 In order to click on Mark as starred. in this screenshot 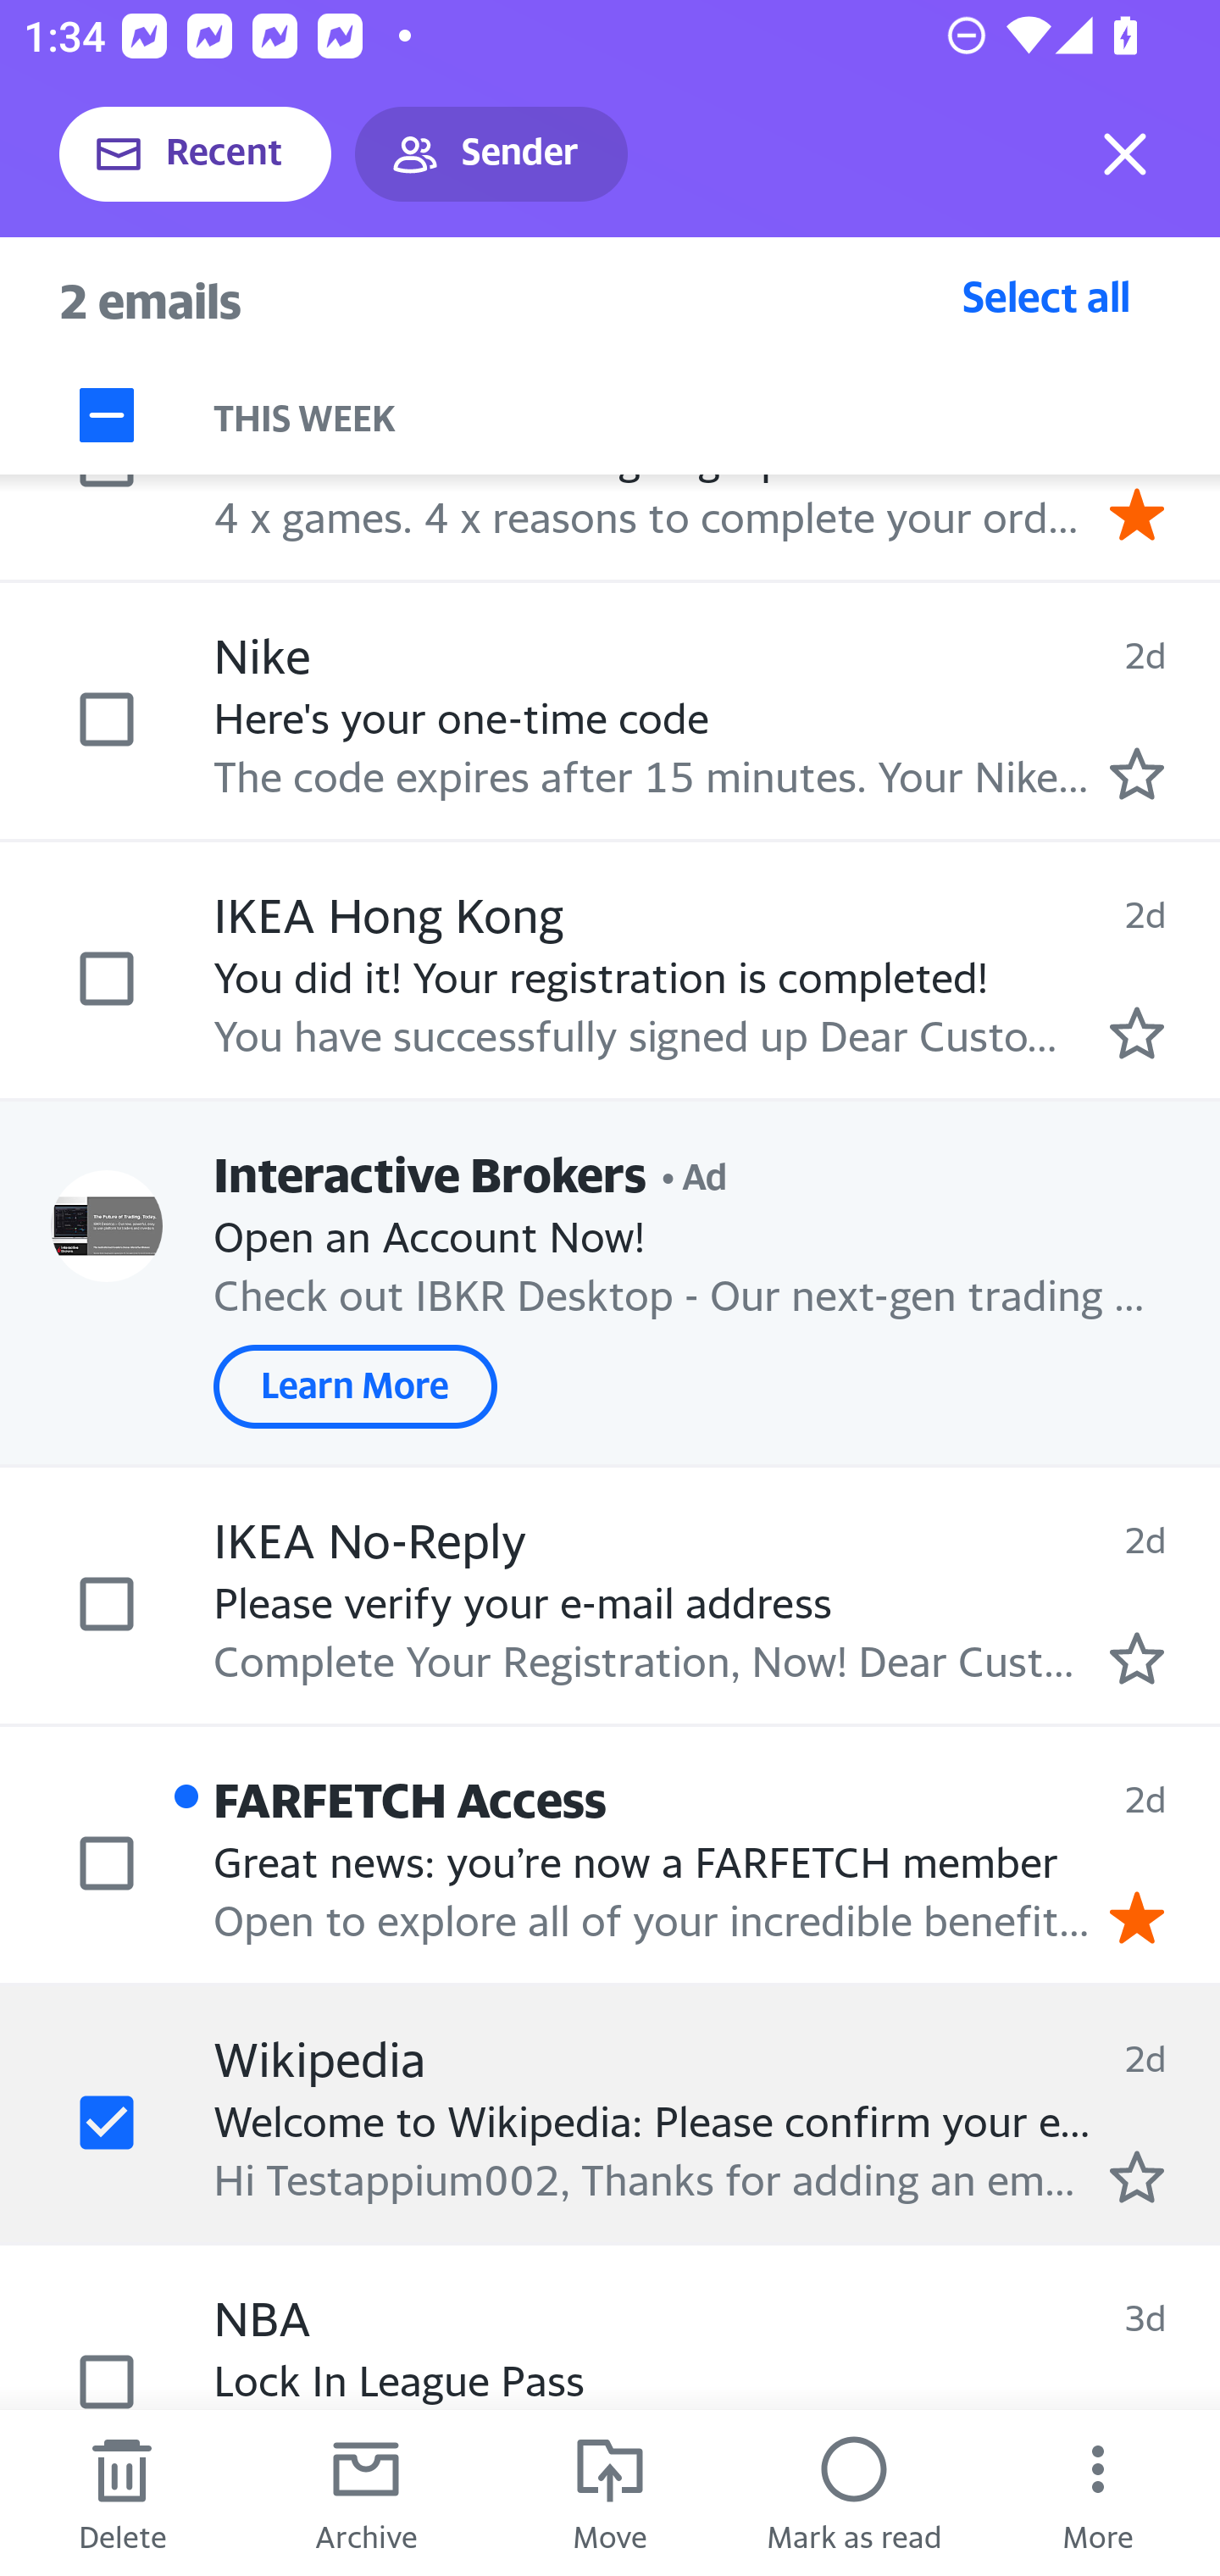, I will do `click(1137, 1031)`.